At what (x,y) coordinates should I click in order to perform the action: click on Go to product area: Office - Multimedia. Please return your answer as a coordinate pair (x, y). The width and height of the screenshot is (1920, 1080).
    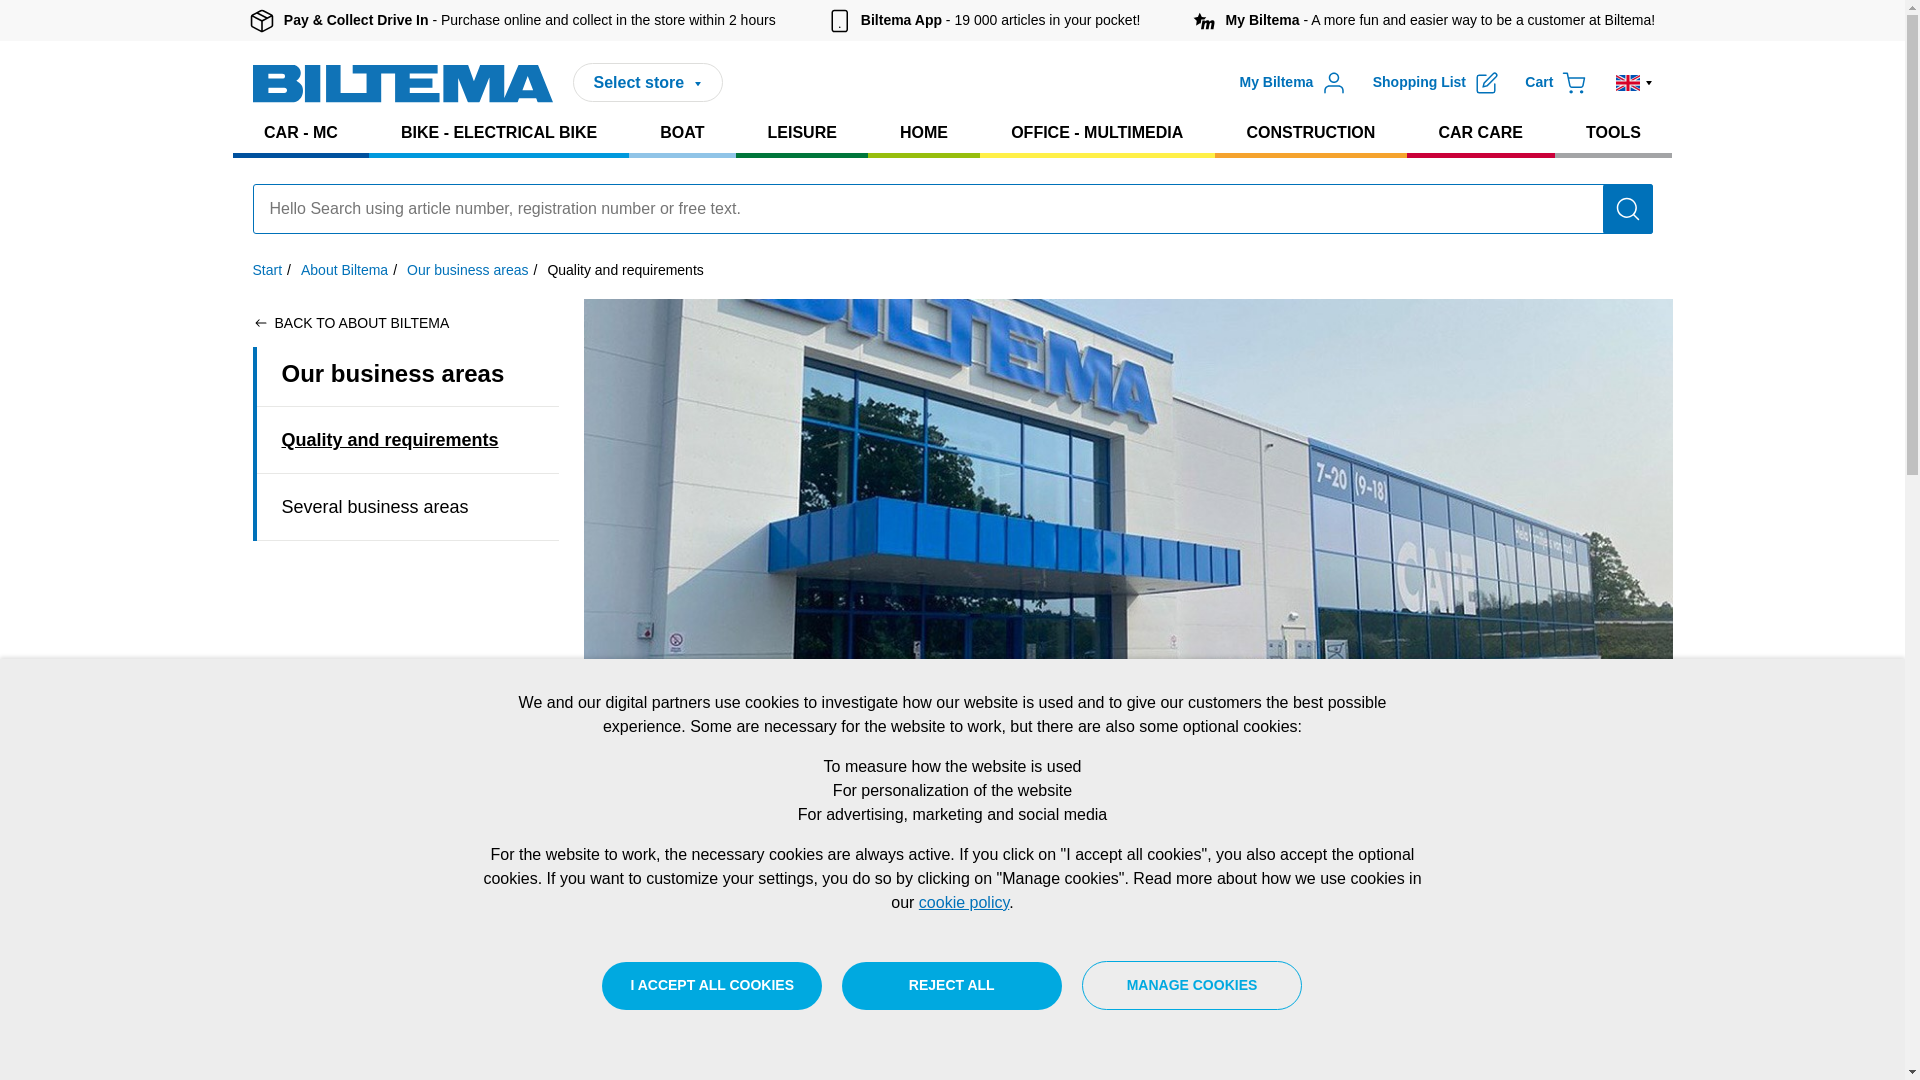
    Looking at the image, I should click on (1097, 133).